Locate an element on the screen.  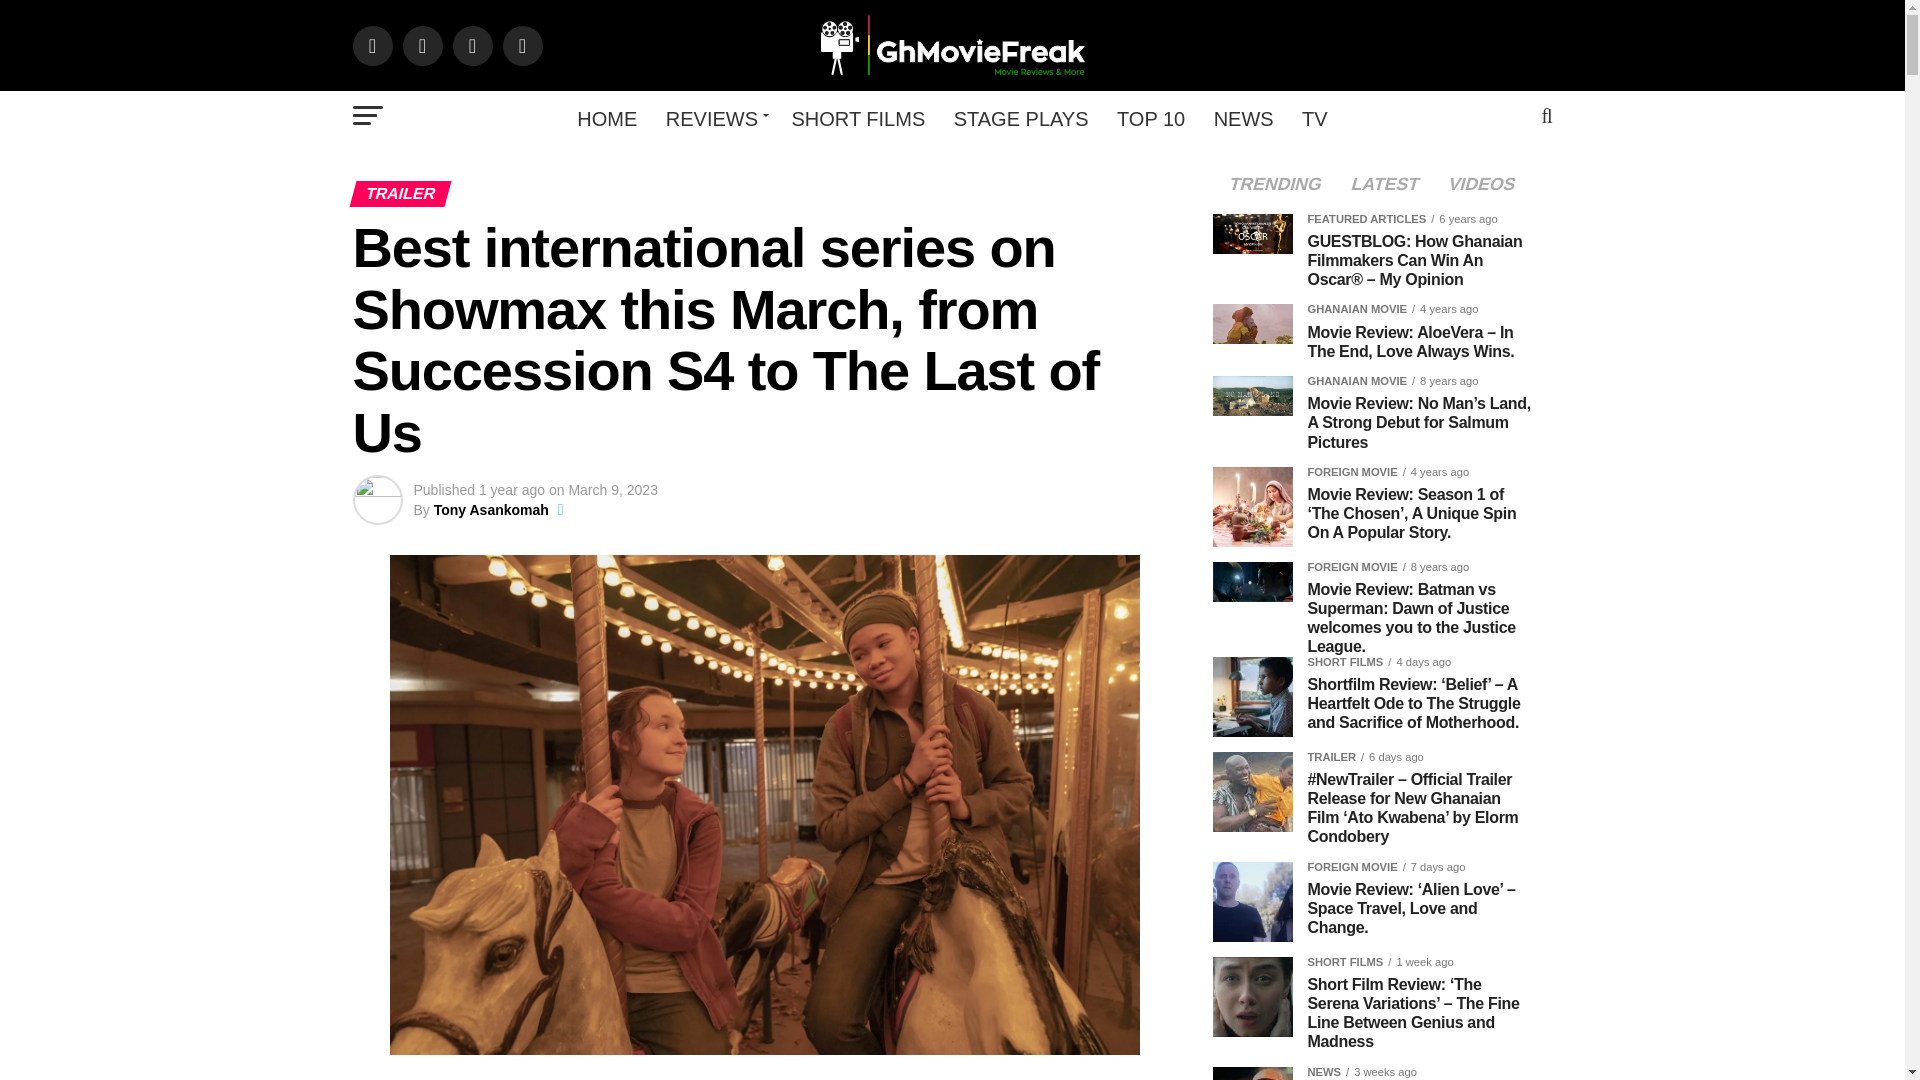
TV is located at coordinates (1315, 118).